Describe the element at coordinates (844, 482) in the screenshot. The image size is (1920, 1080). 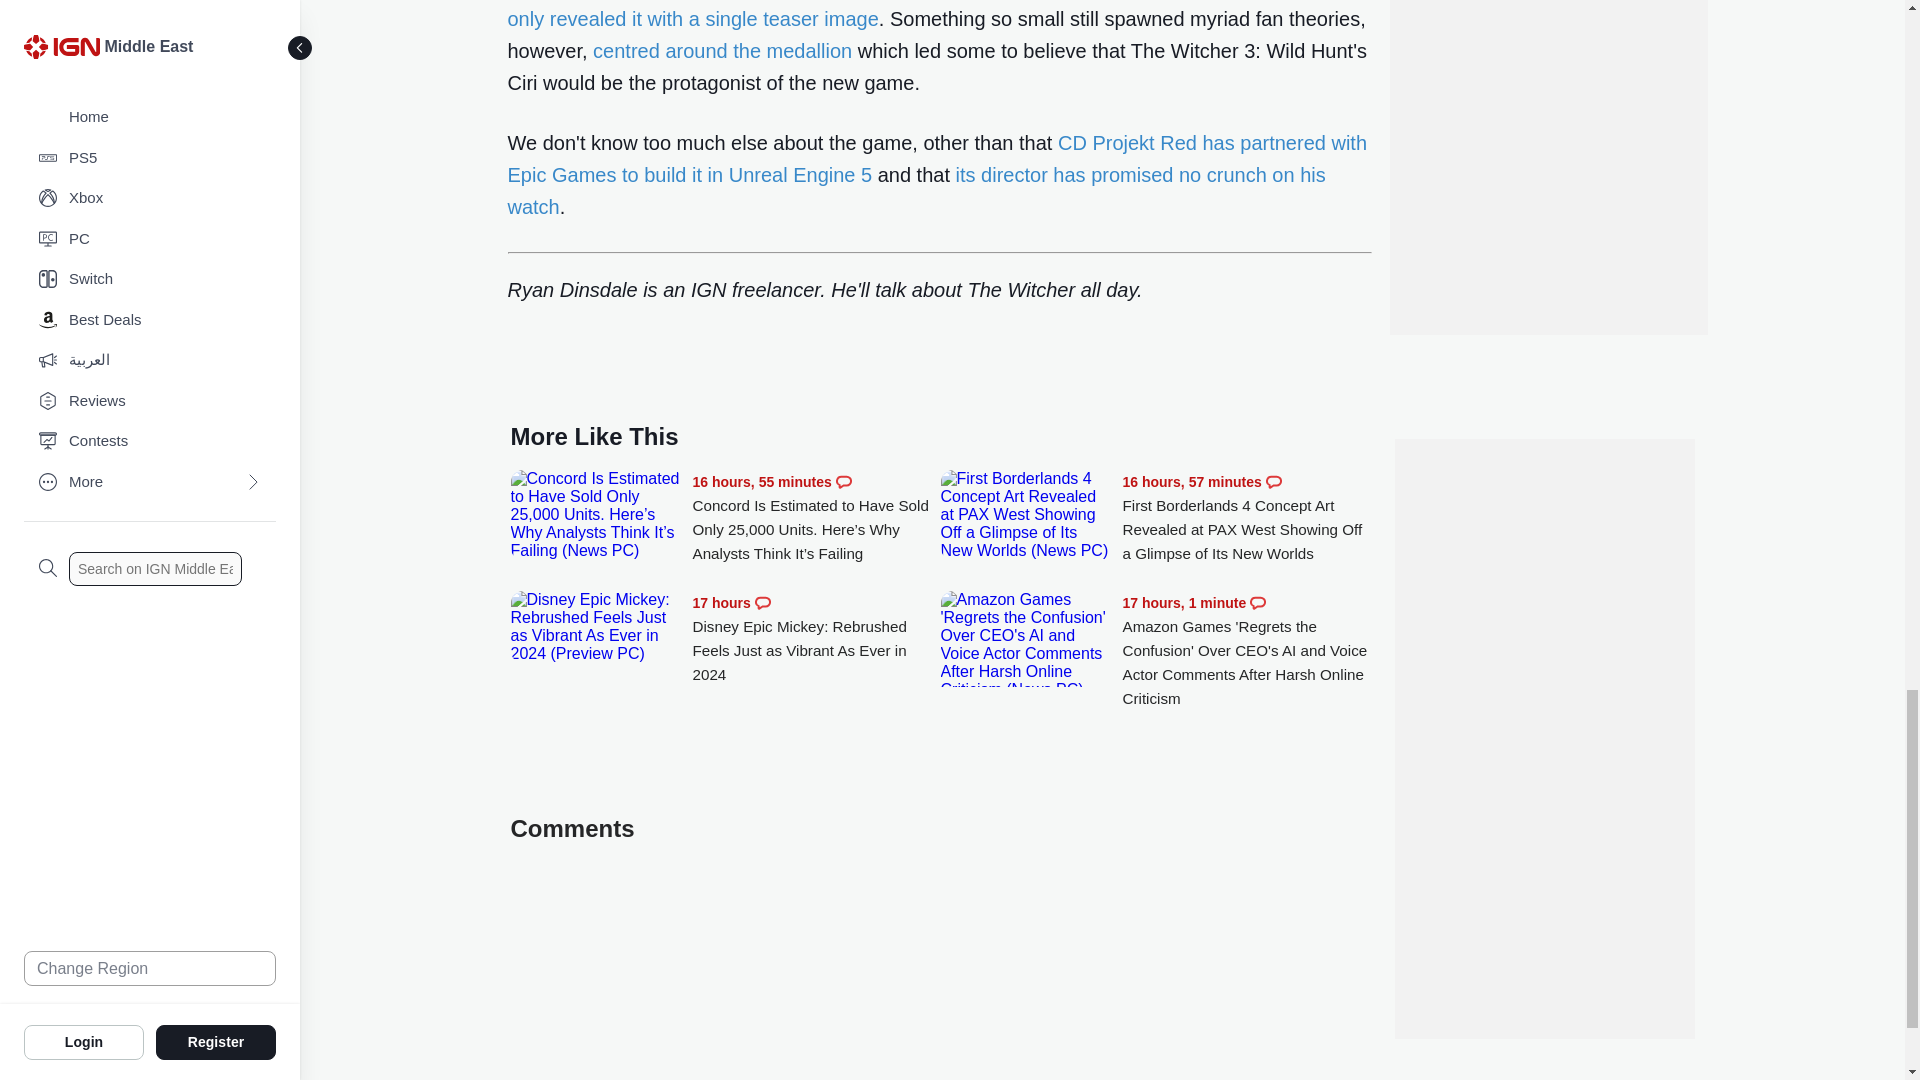
I see `Comments` at that location.